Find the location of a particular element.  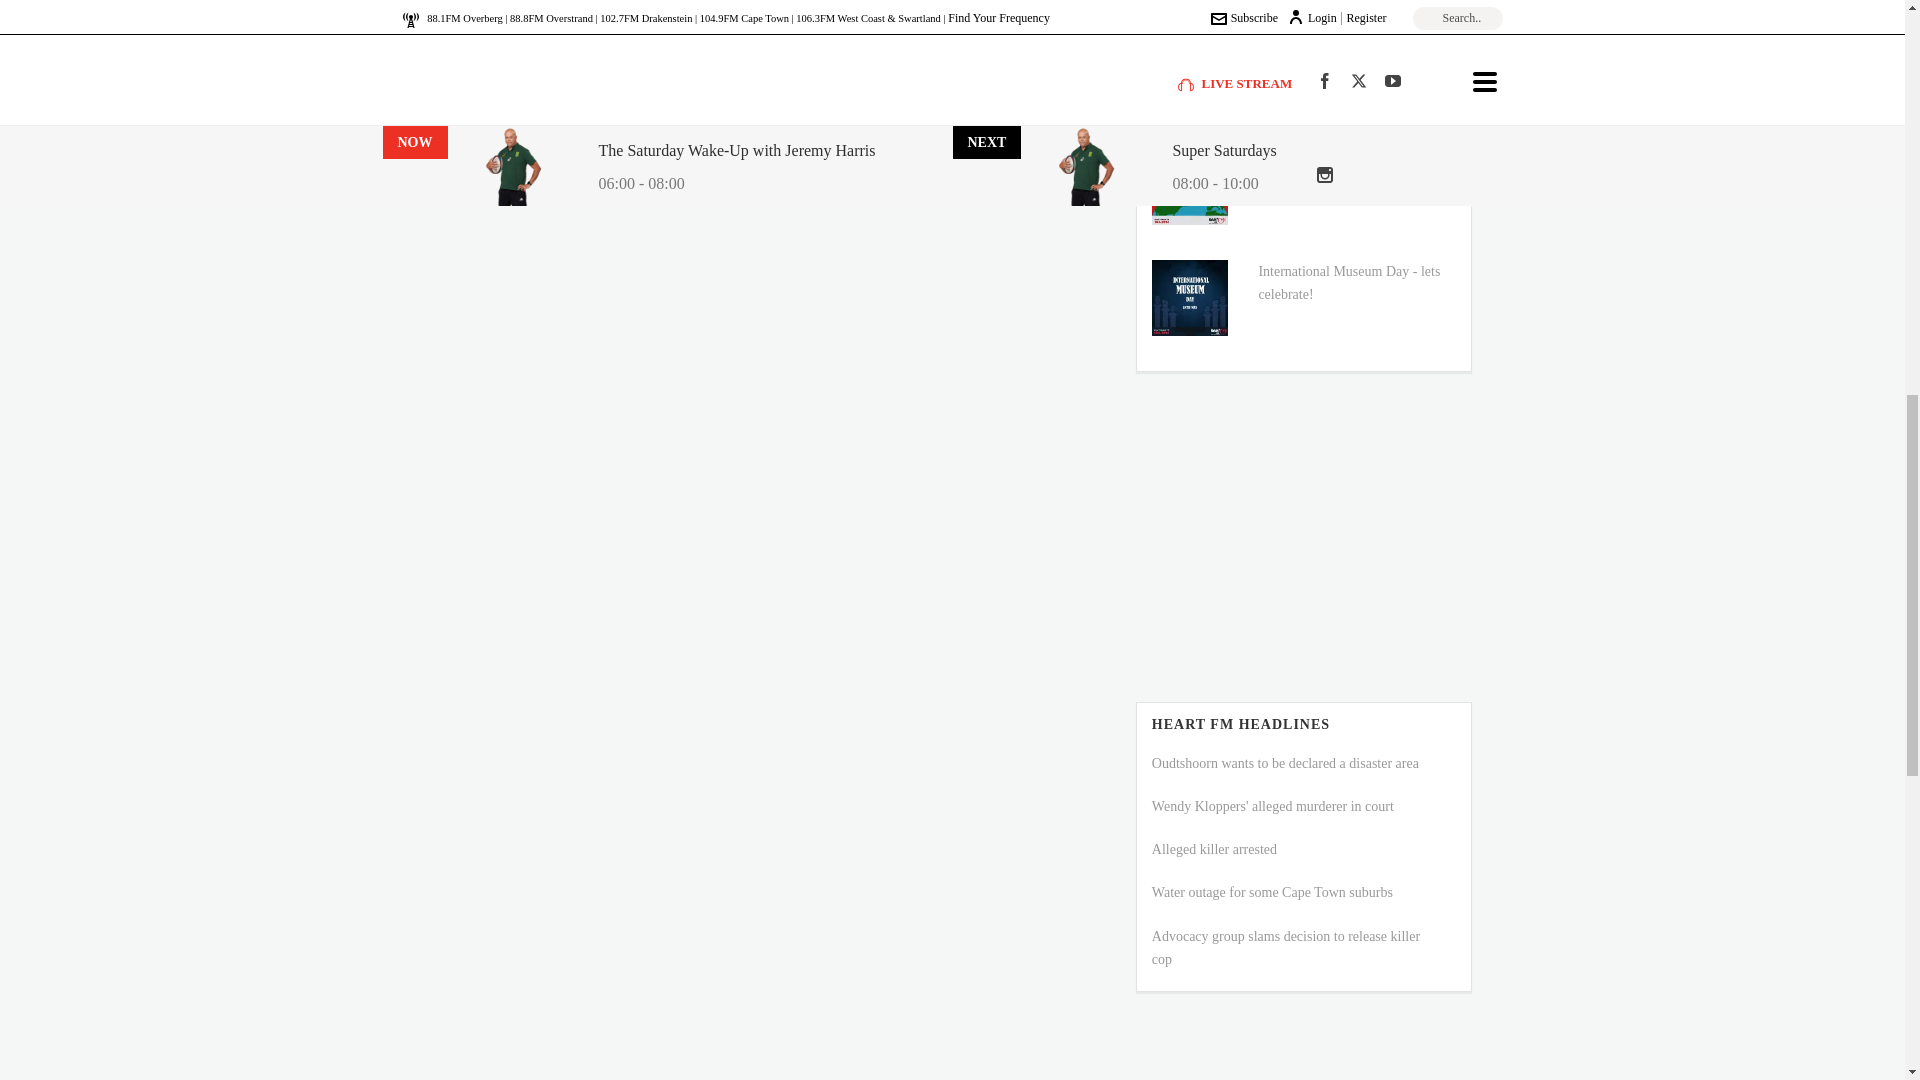

Alleged killer arrested is located at coordinates (1214, 850).